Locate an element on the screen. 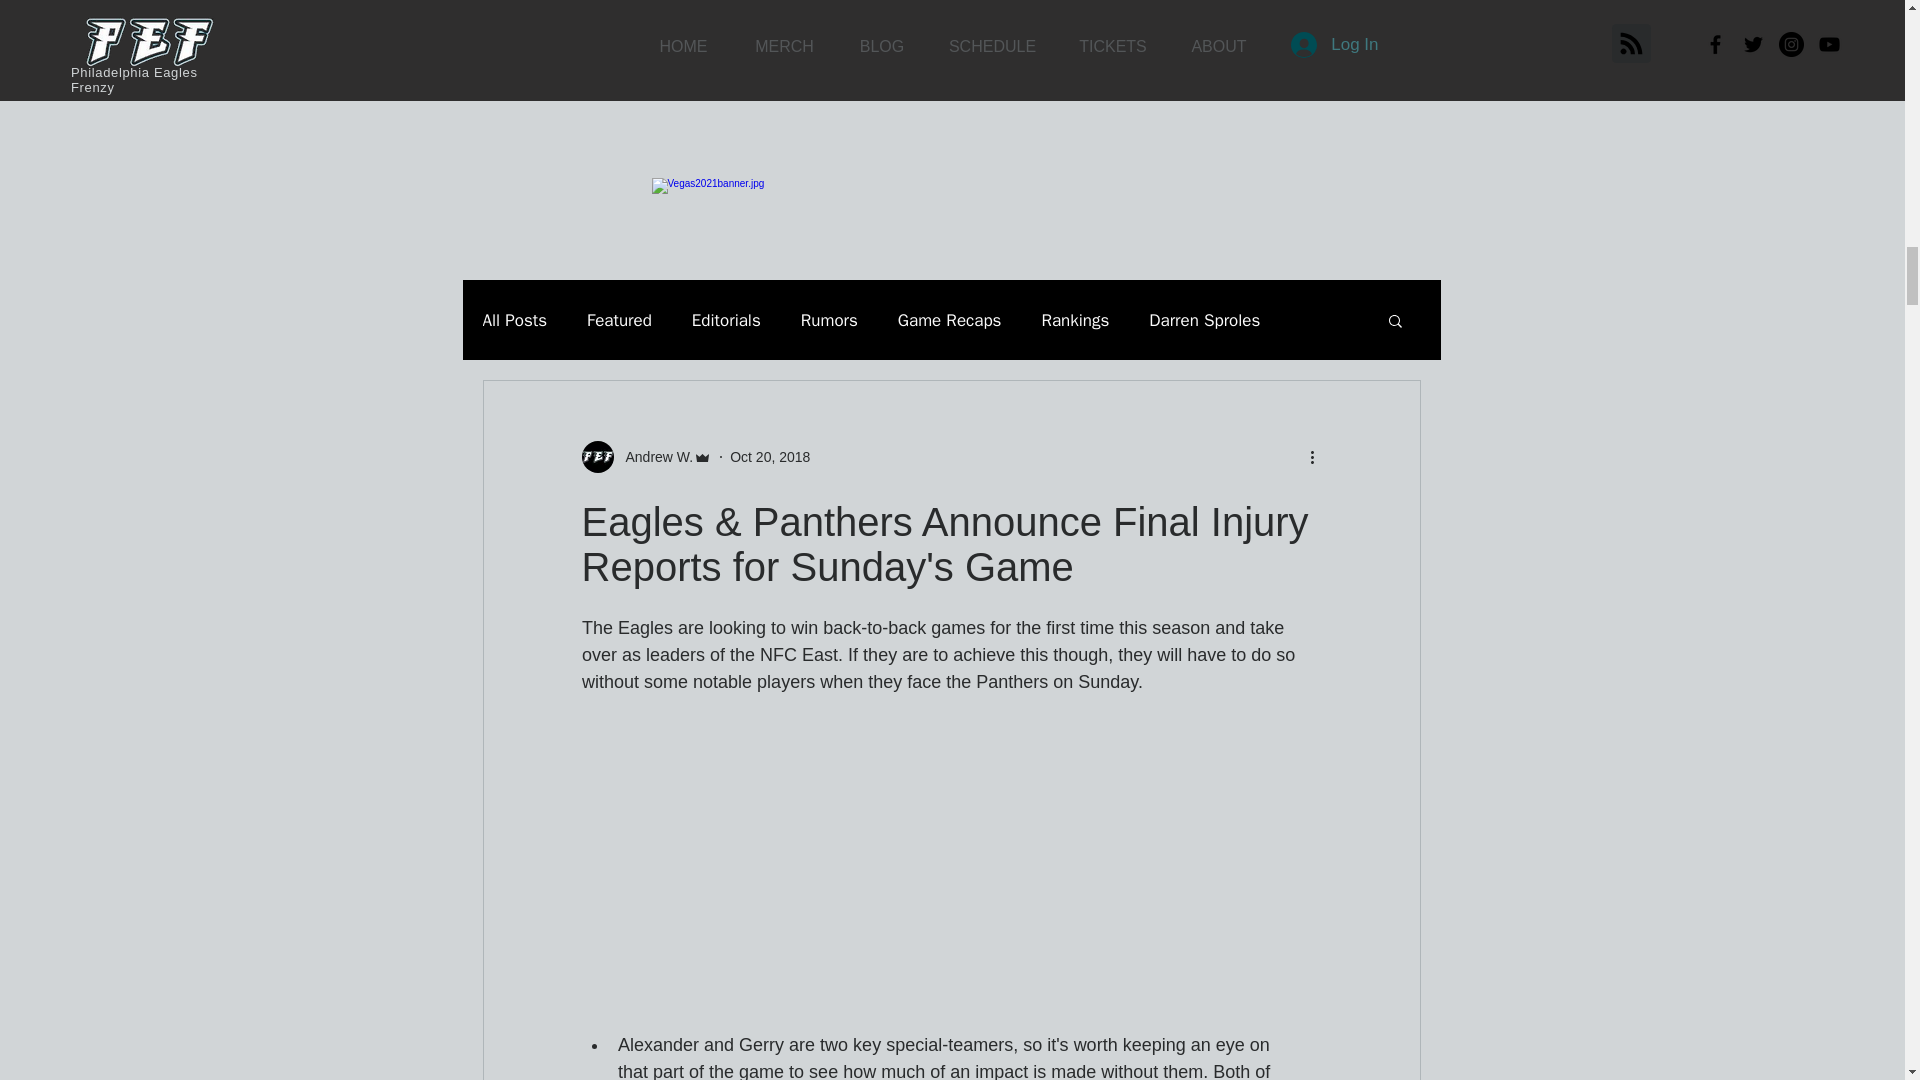 This screenshot has height=1080, width=1920. Darren Sproles is located at coordinates (1204, 320).